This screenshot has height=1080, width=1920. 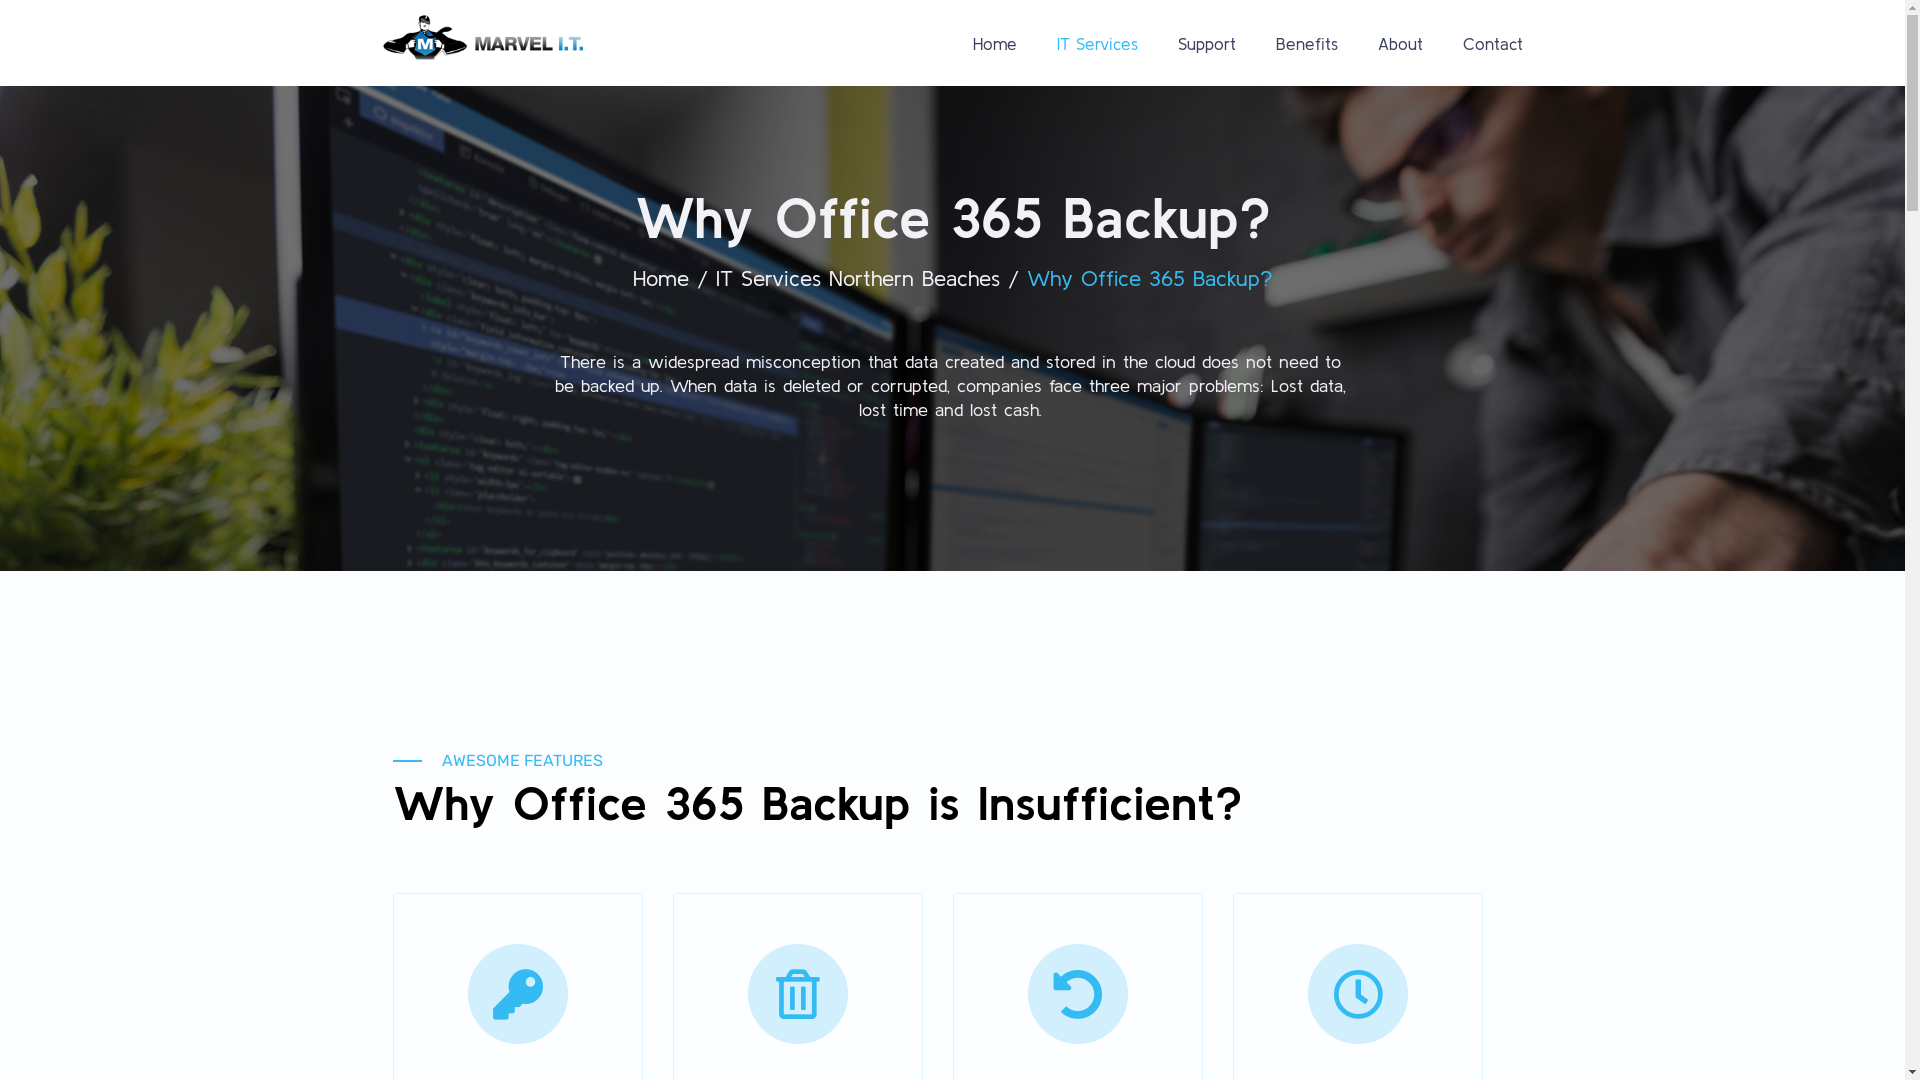 I want to click on Benefits, so click(x=1307, y=44).